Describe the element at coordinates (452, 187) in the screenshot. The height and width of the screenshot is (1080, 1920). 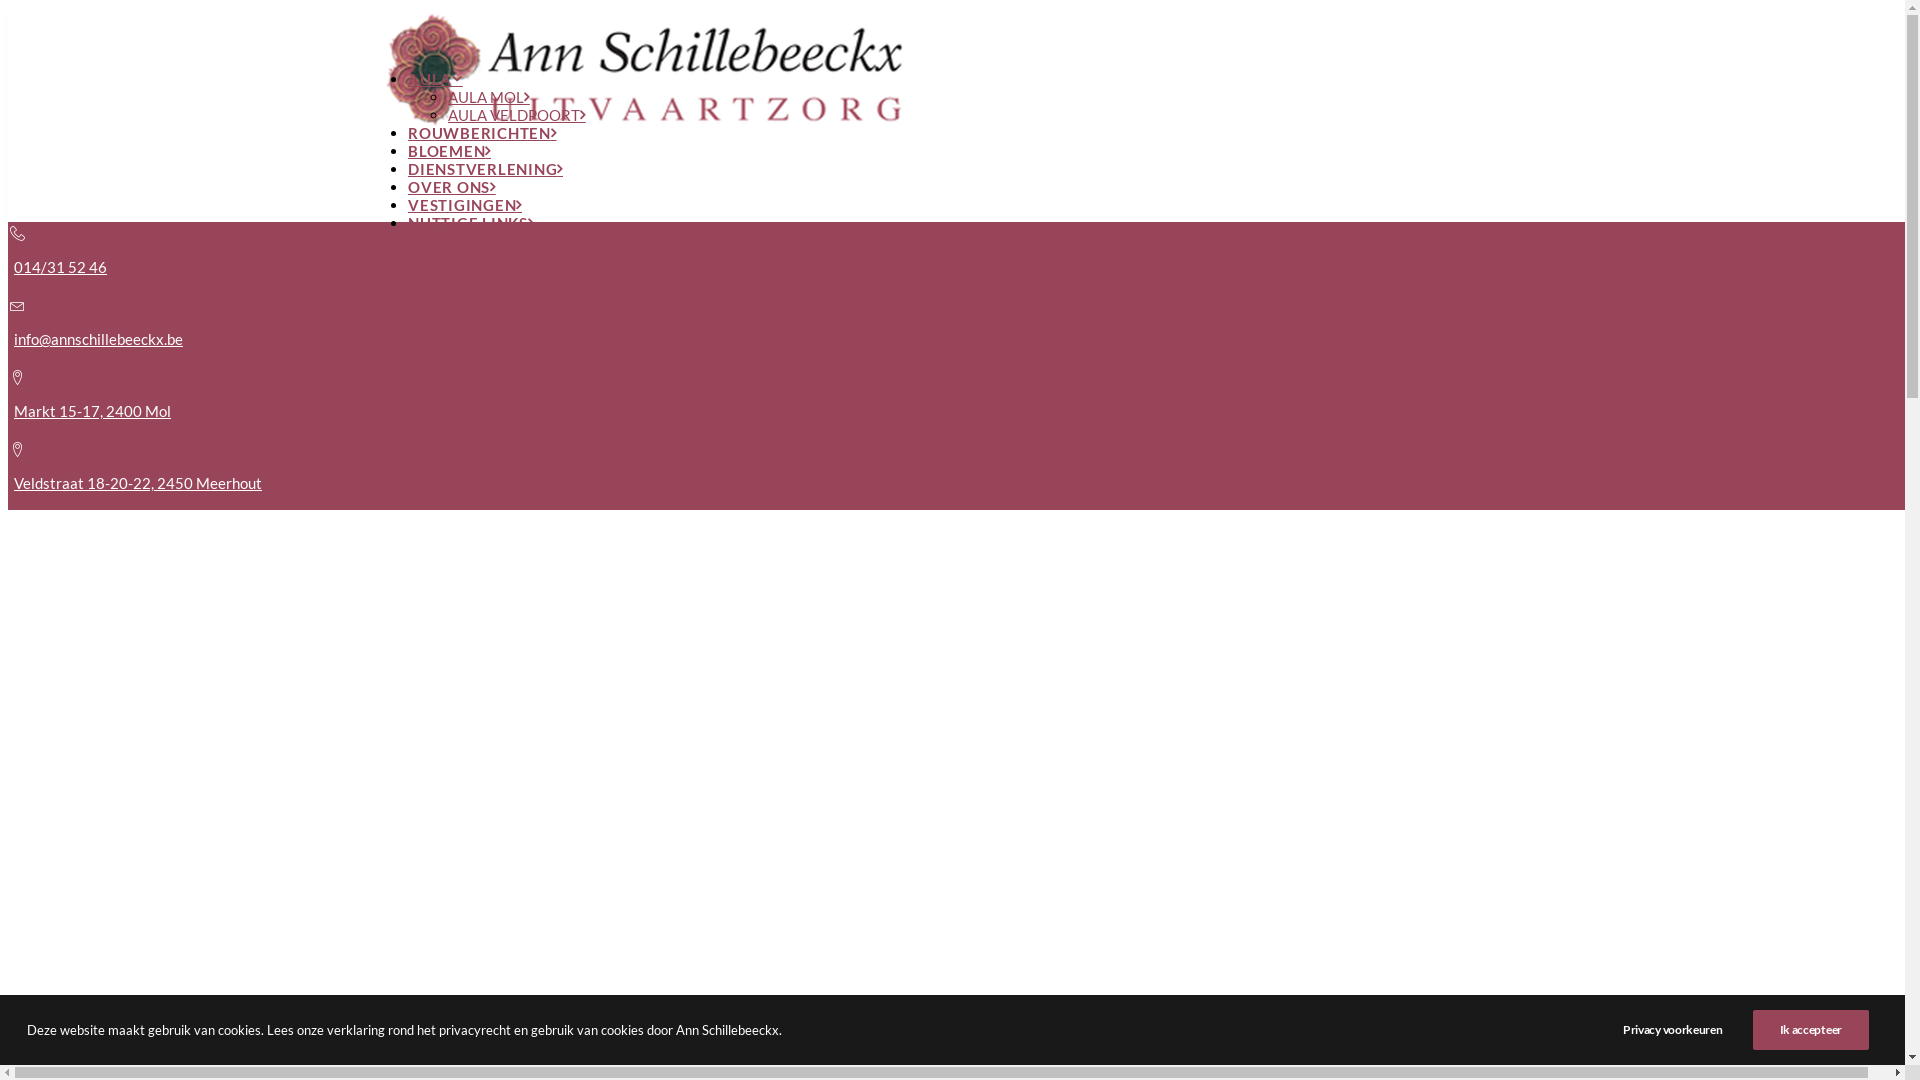
I see `OVER ONS` at that location.